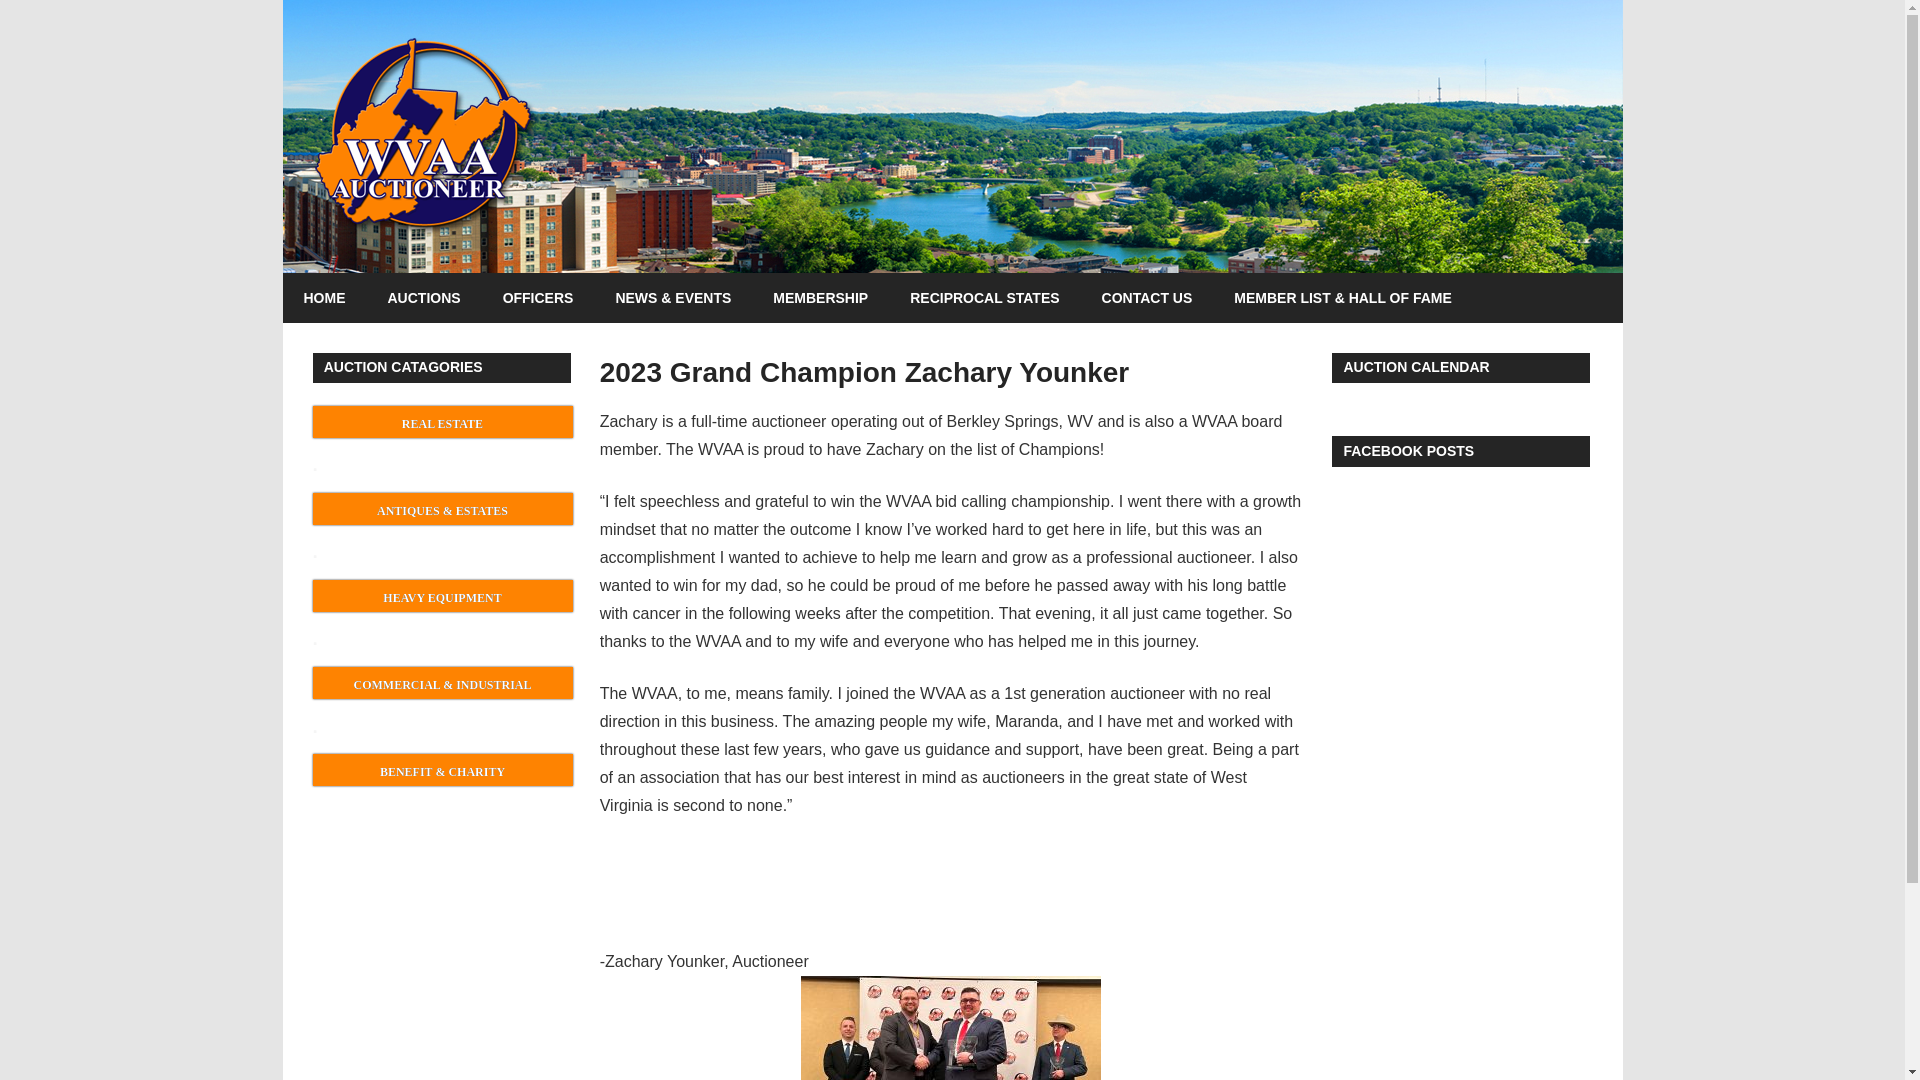 This screenshot has height=1080, width=1920. What do you see at coordinates (442, 422) in the screenshot?
I see `REAL ESTATE` at bounding box center [442, 422].